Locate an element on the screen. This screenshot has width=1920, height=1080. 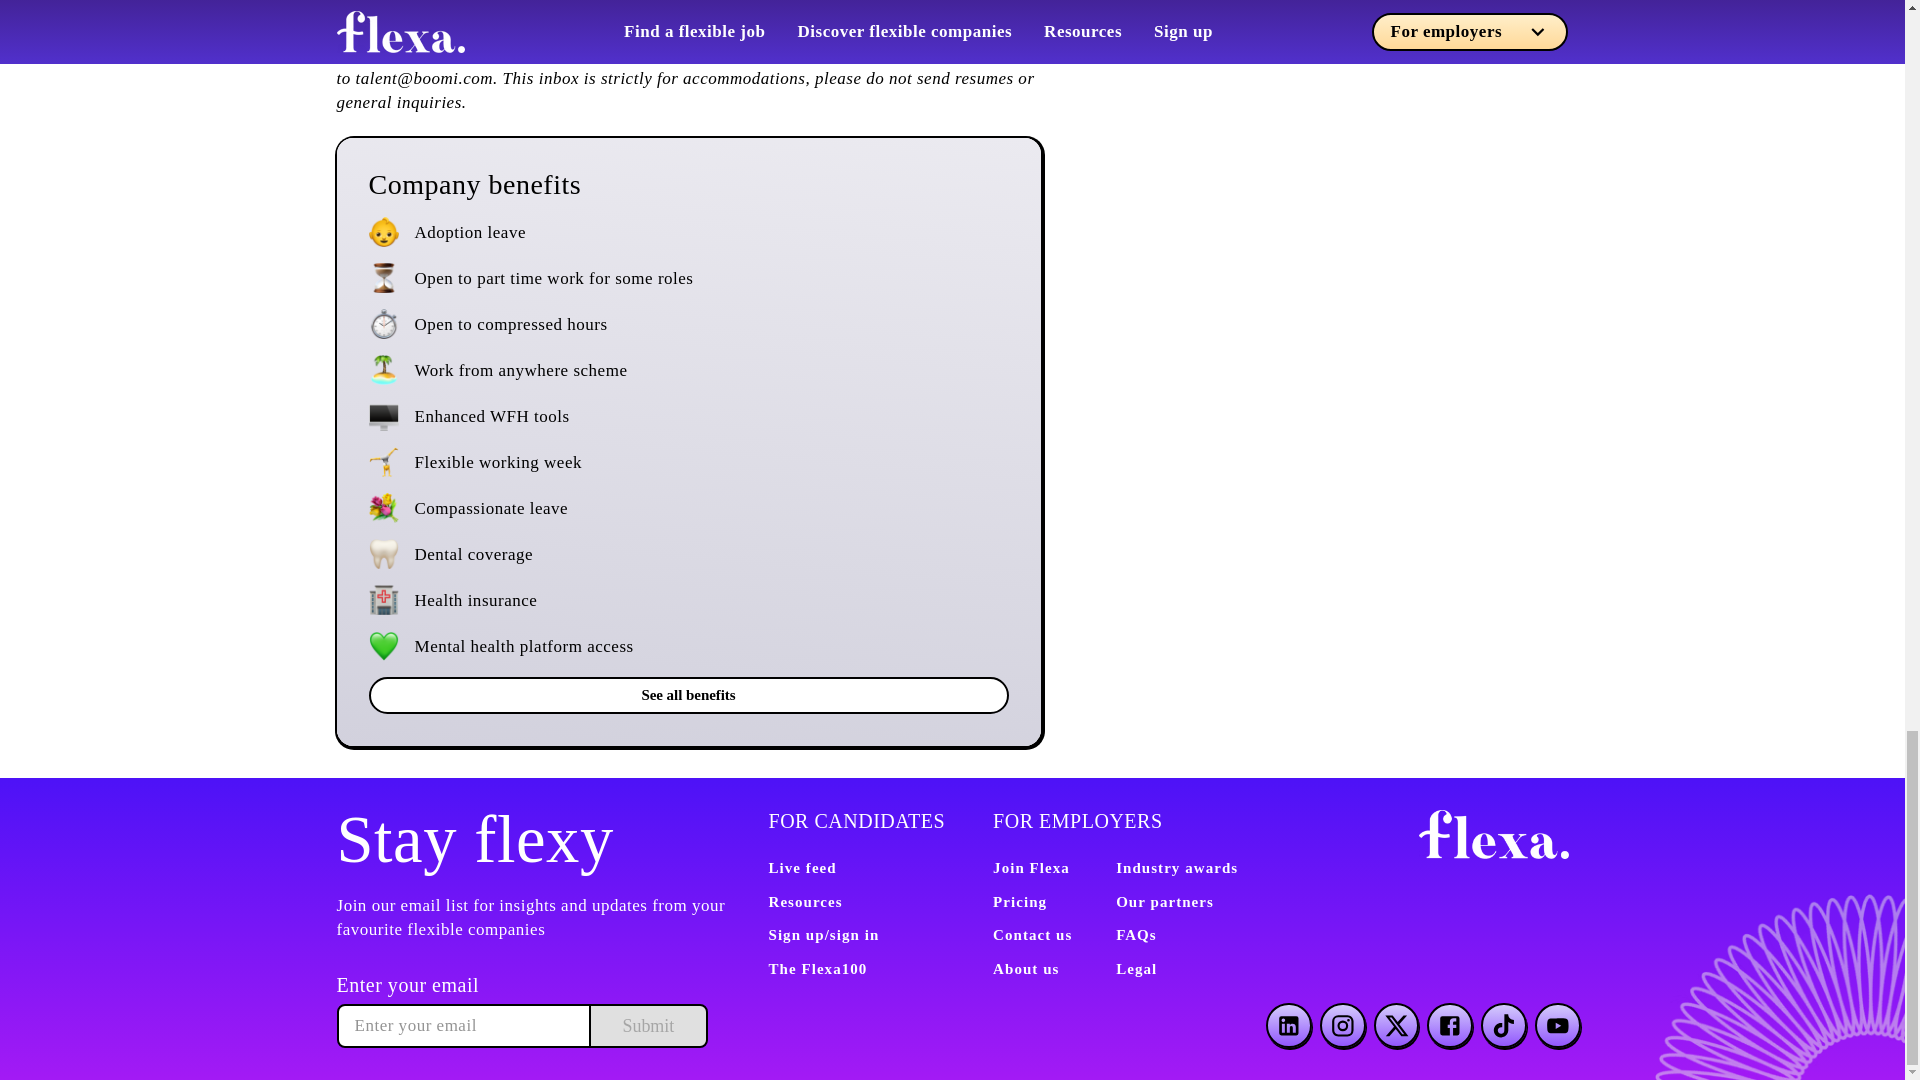
Our partners is located at coordinates (1164, 902).